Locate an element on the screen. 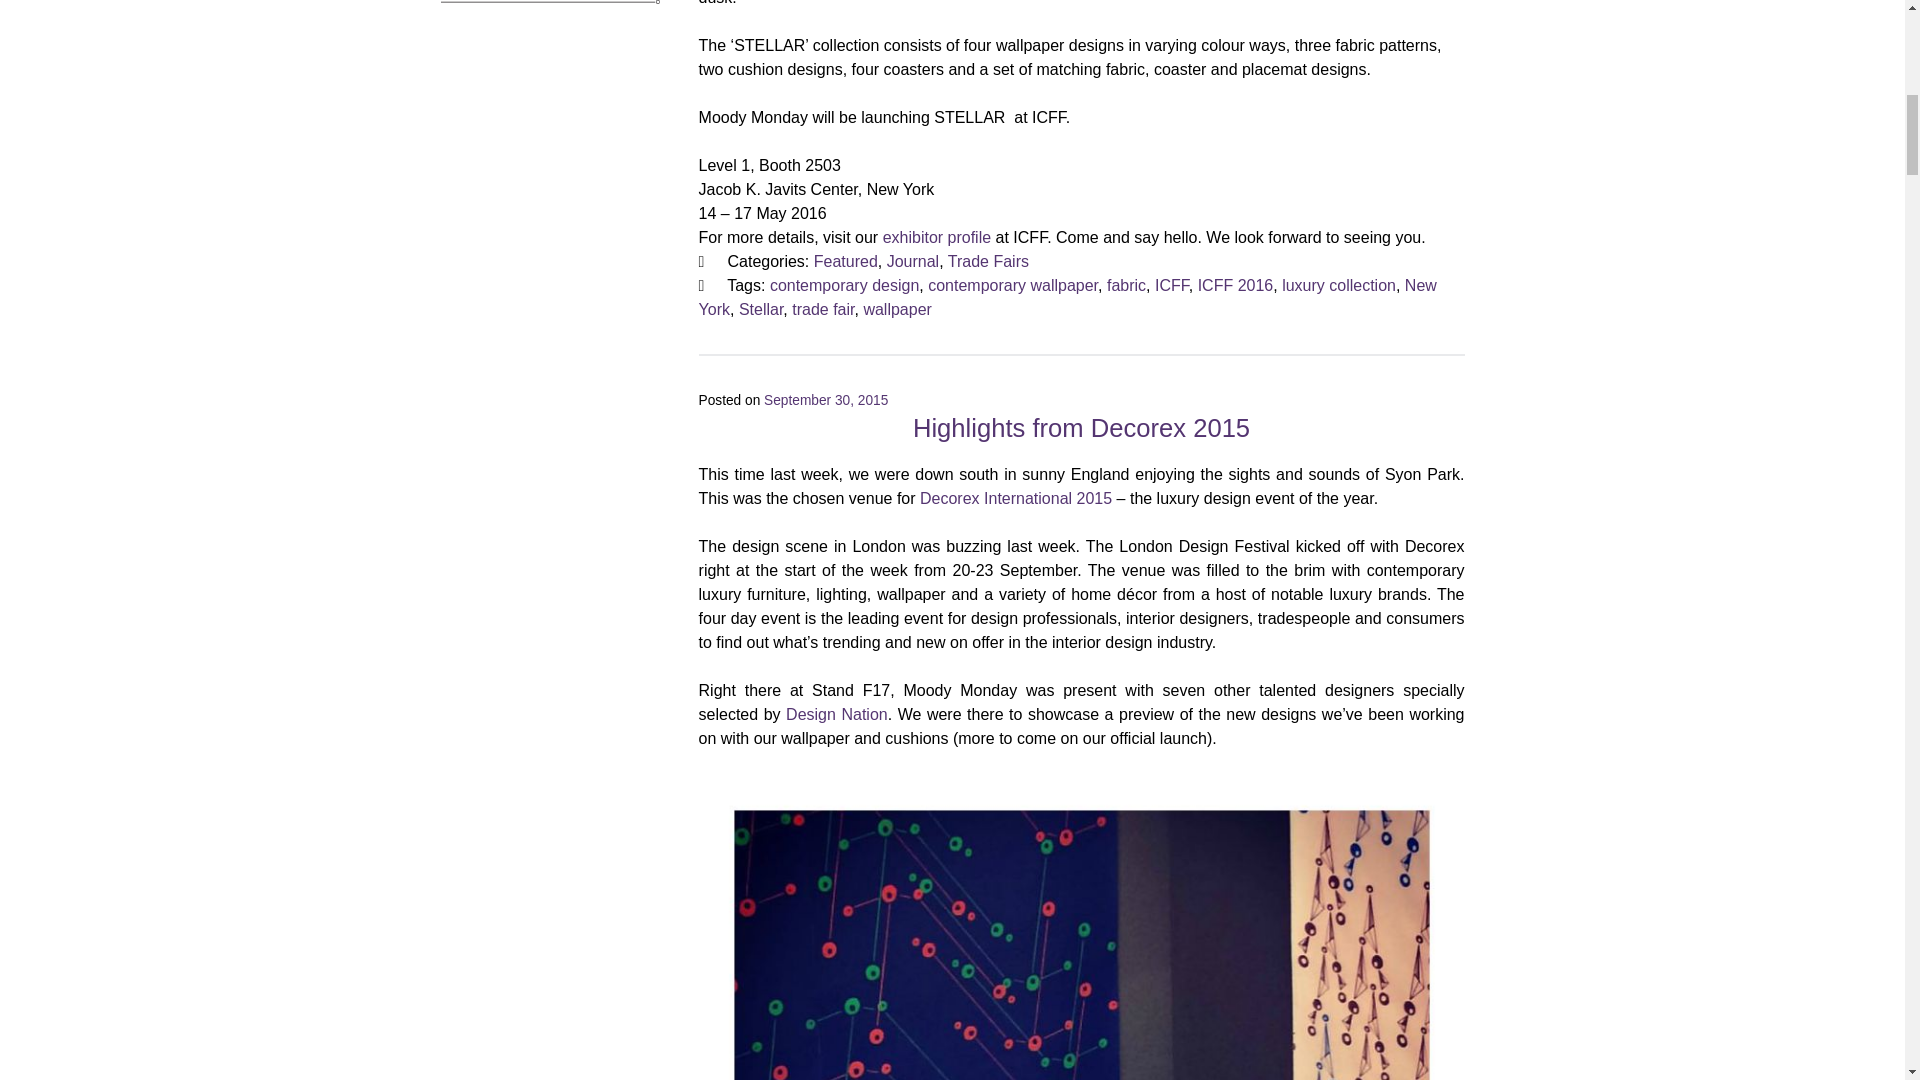 The height and width of the screenshot is (1080, 1920). Trade Fairs is located at coordinates (988, 261).